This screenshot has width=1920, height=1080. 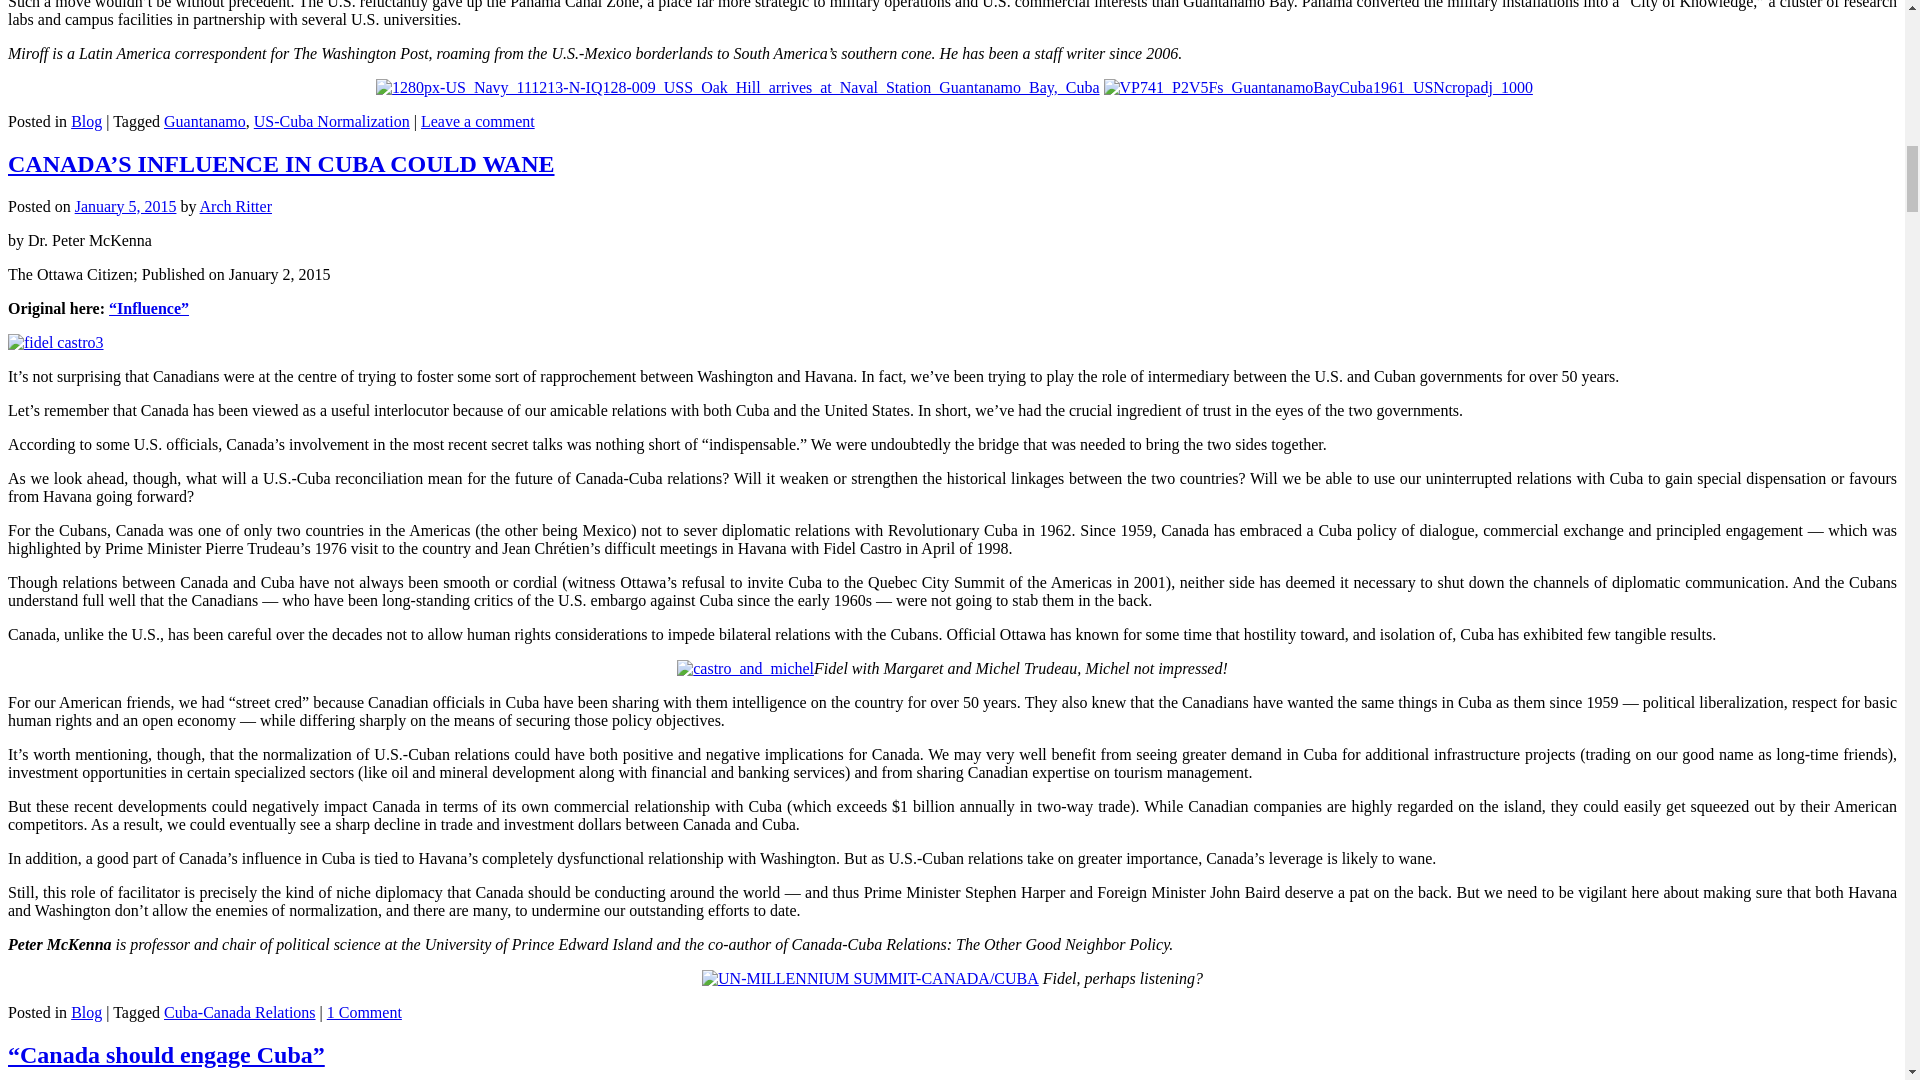 I want to click on View all posts by Arch Ritter, so click(x=236, y=206).